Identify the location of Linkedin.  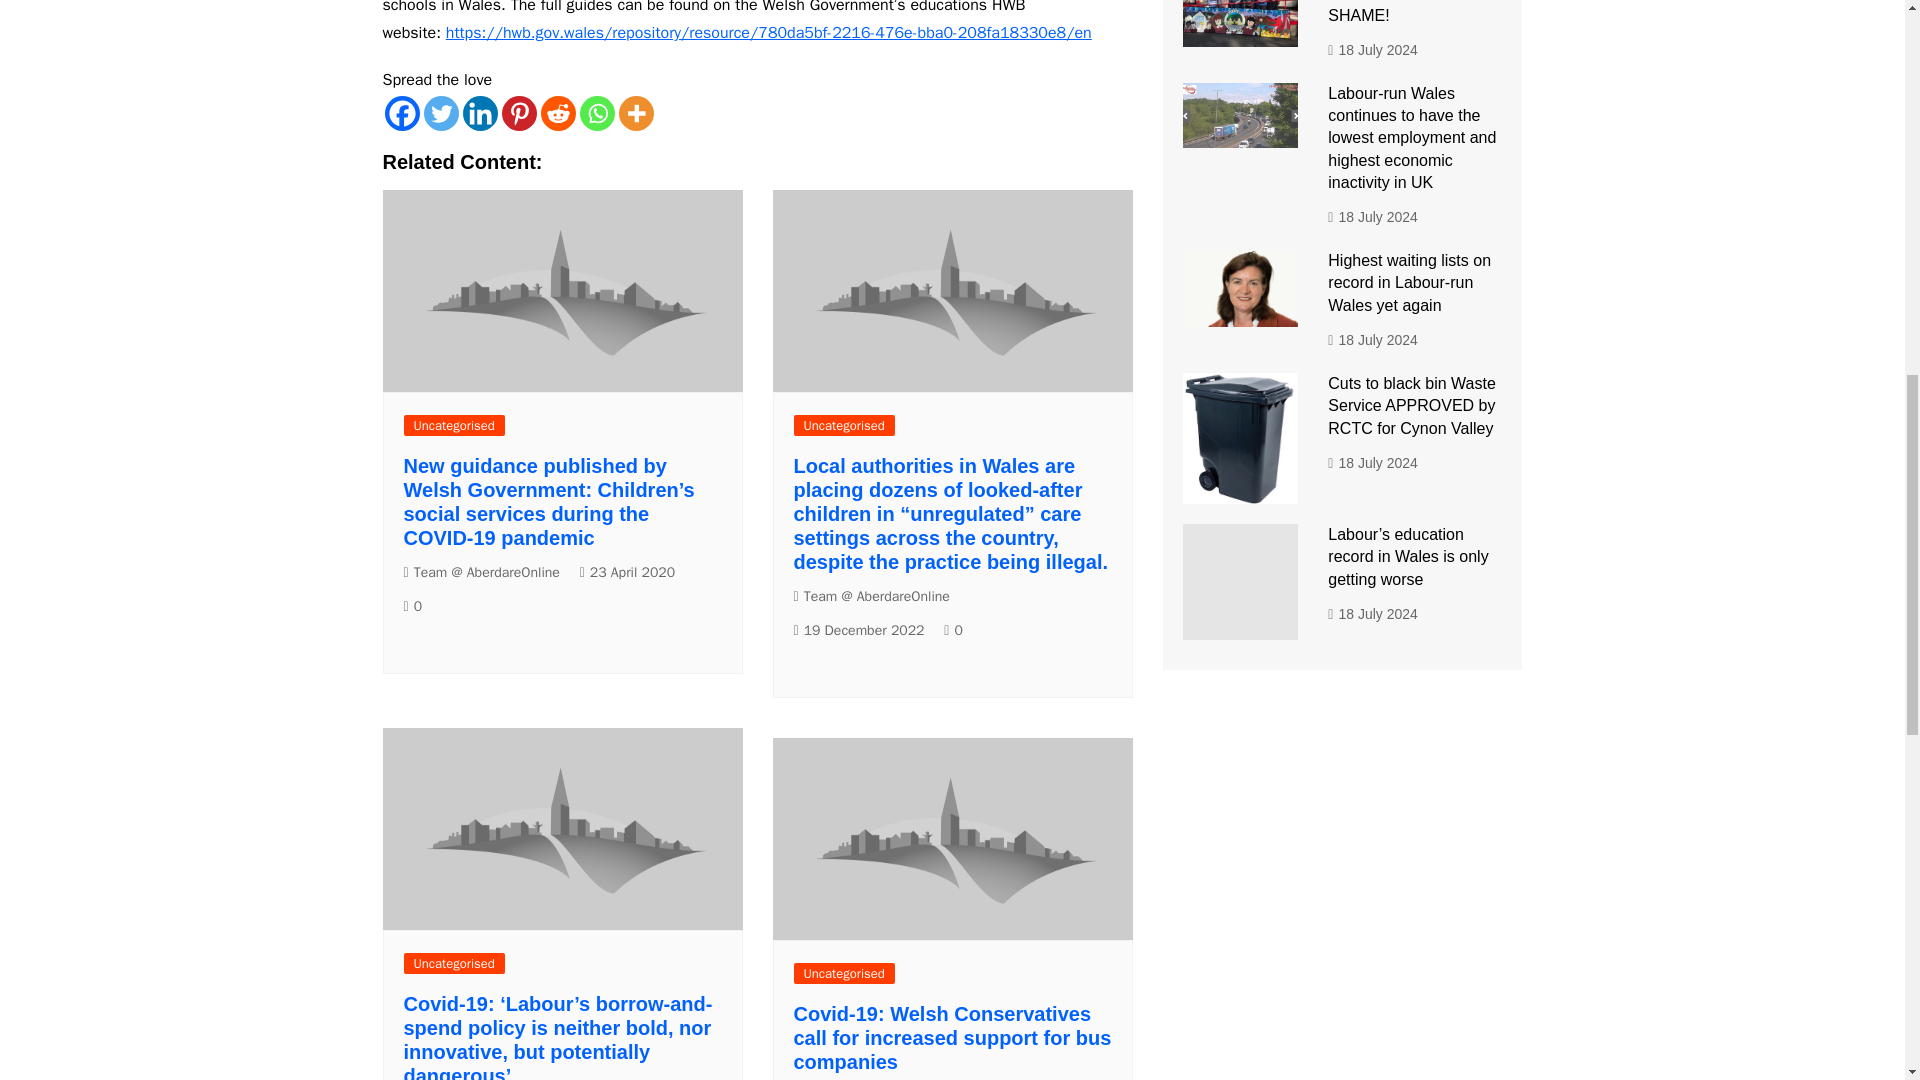
(480, 113).